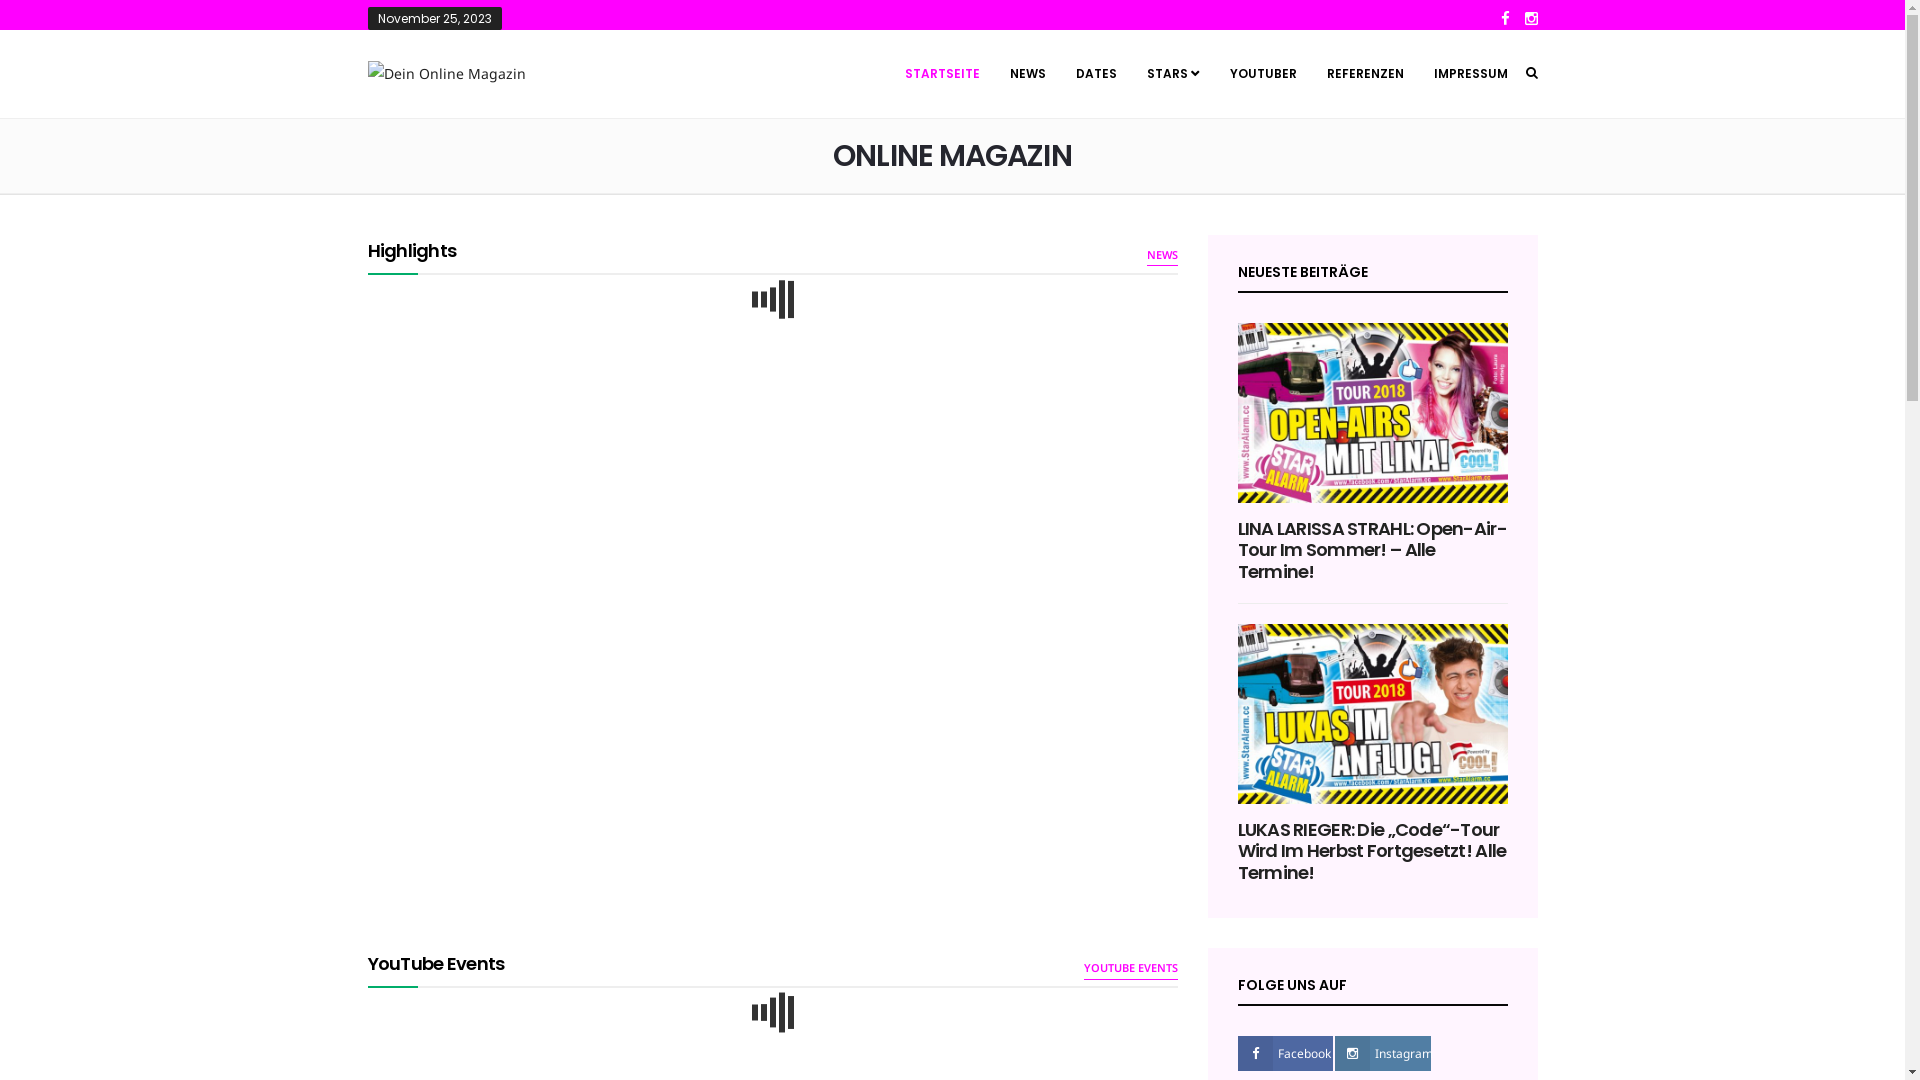 Image resolution: width=1920 pixels, height=1080 pixels. What do you see at coordinates (1286, 1054) in the screenshot?
I see `Facebook` at bounding box center [1286, 1054].